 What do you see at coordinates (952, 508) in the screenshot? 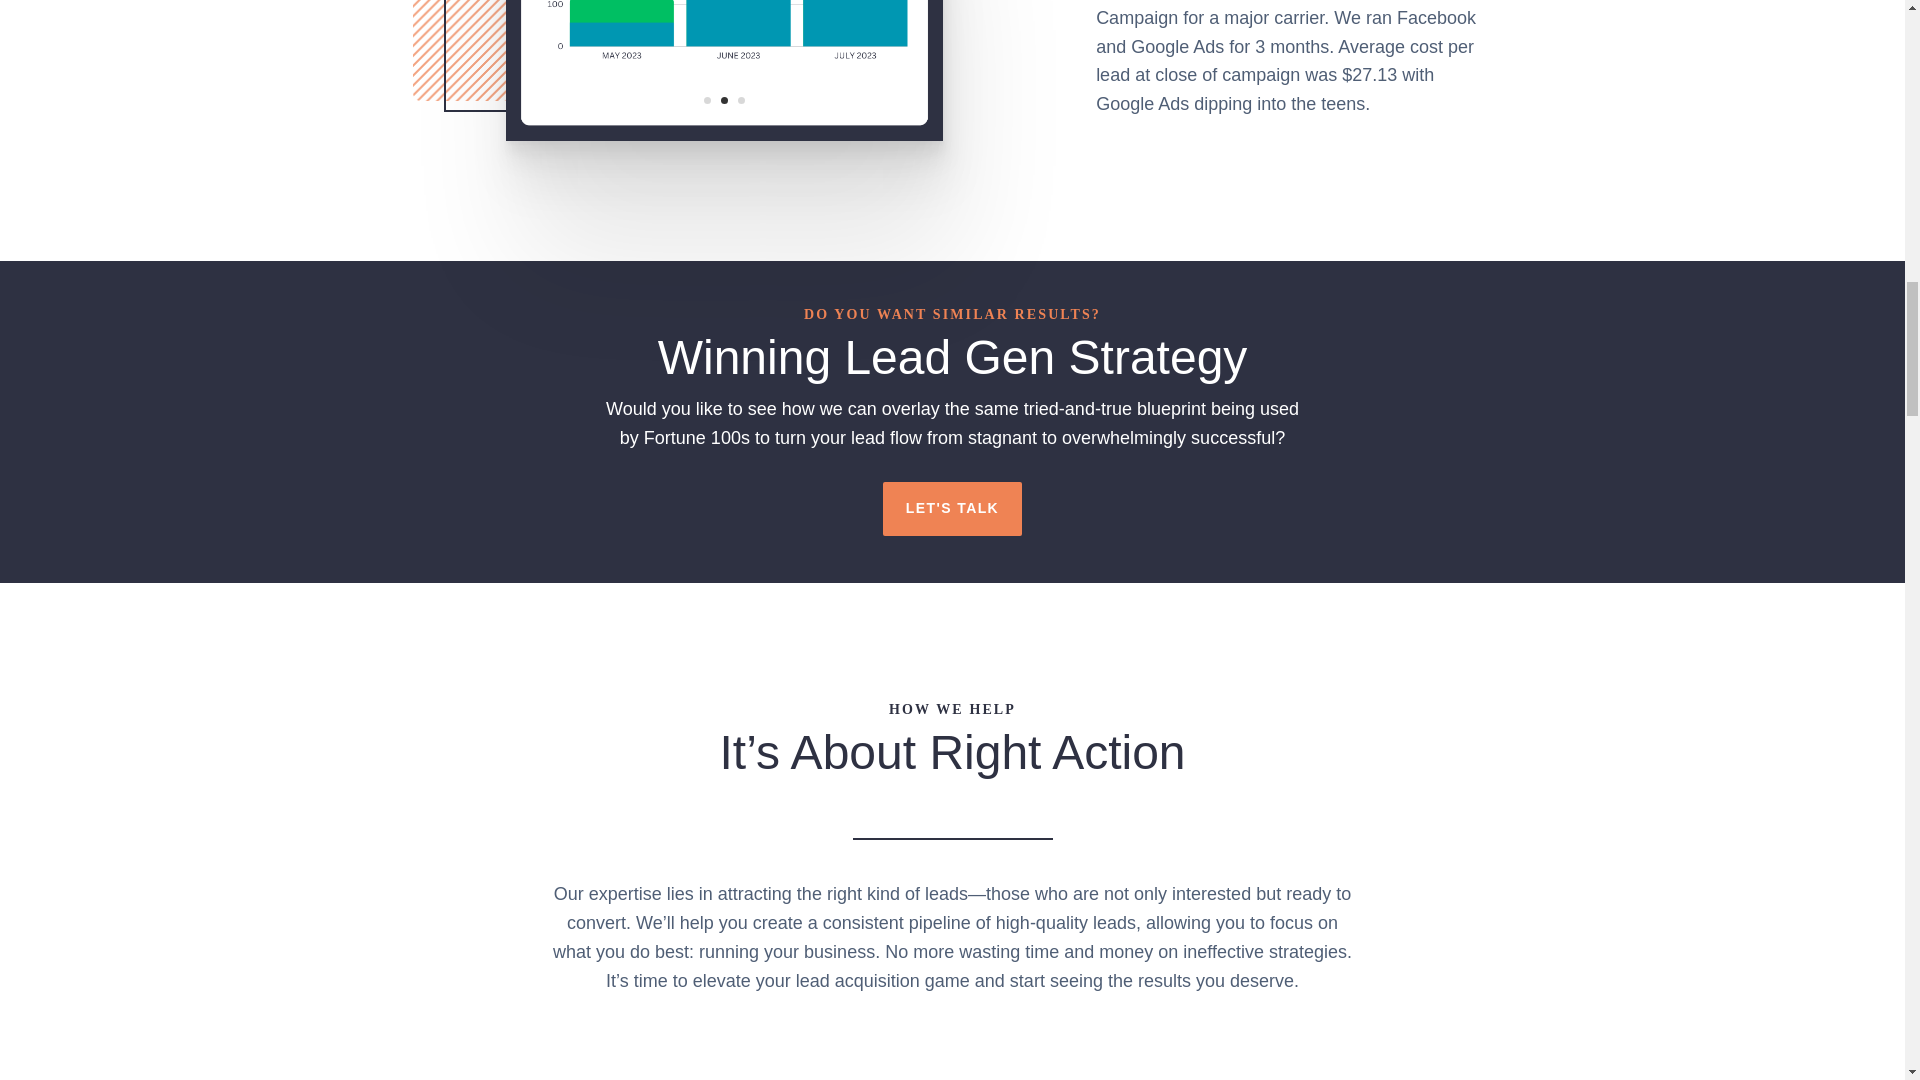
I see `LET'S TALK` at bounding box center [952, 508].